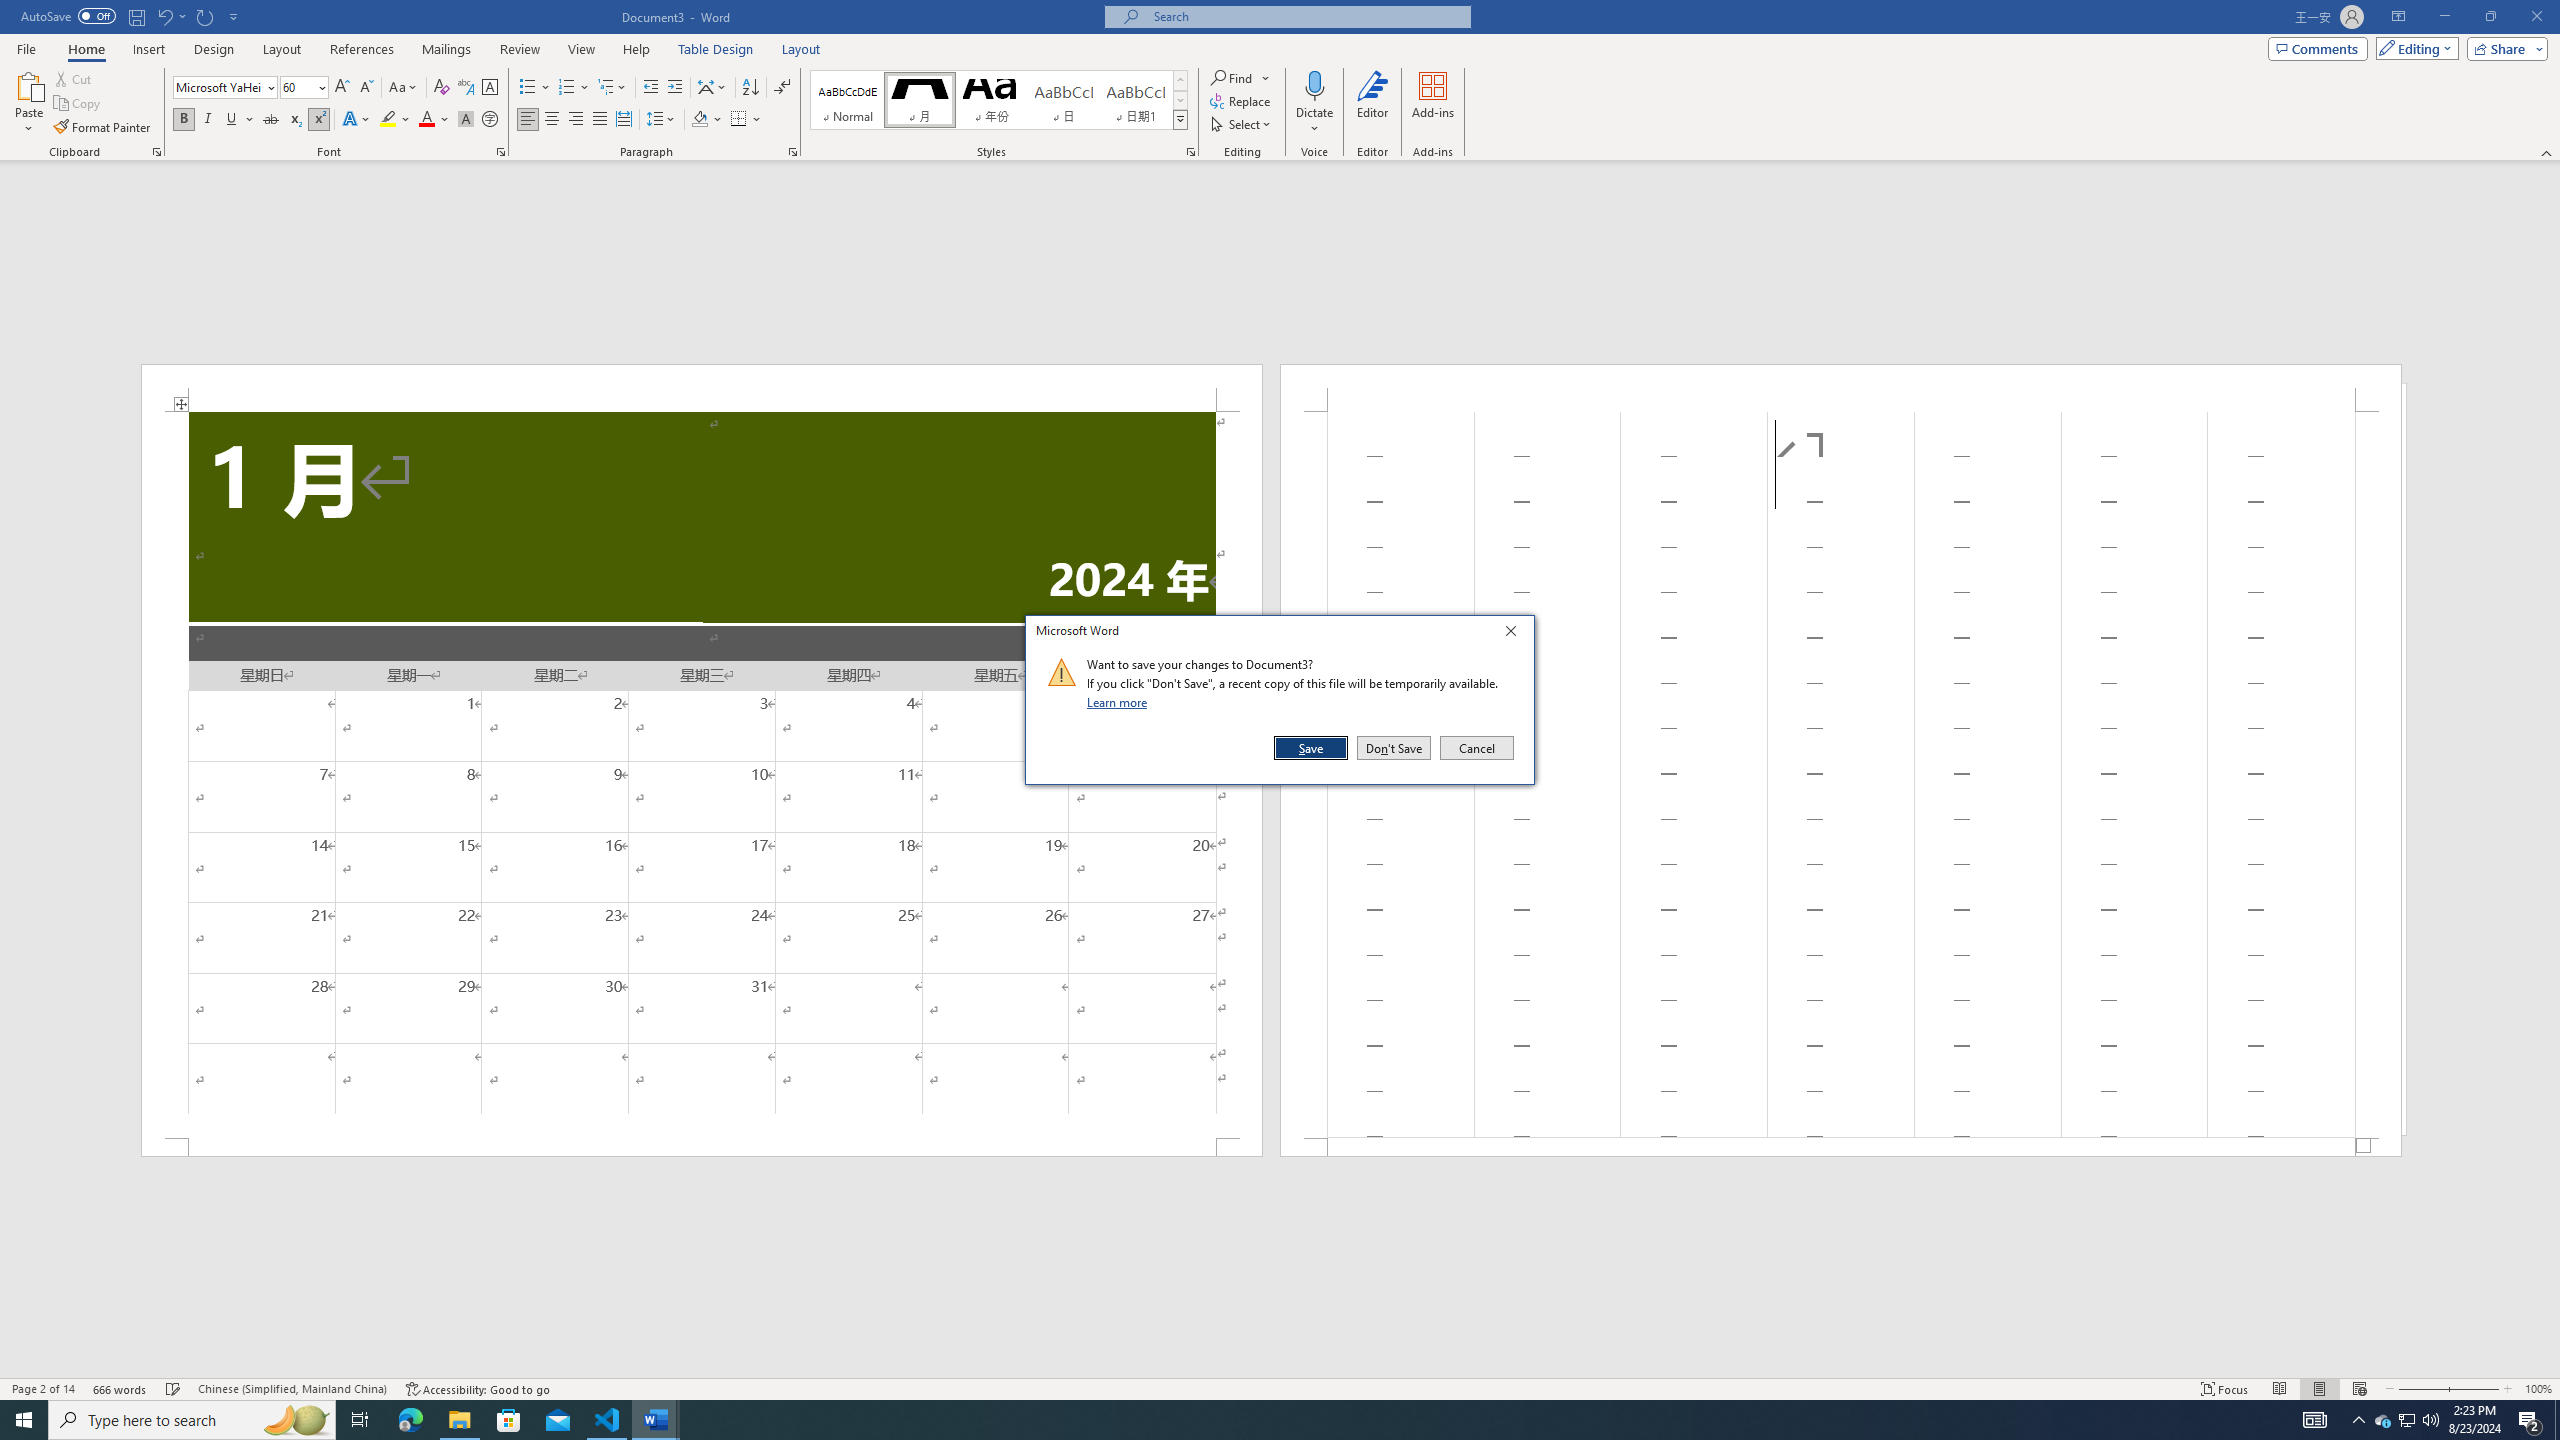 This screenshot has height=1440, width=2560. I want to click on AutomationID: 4105, so click(2315, 1420).